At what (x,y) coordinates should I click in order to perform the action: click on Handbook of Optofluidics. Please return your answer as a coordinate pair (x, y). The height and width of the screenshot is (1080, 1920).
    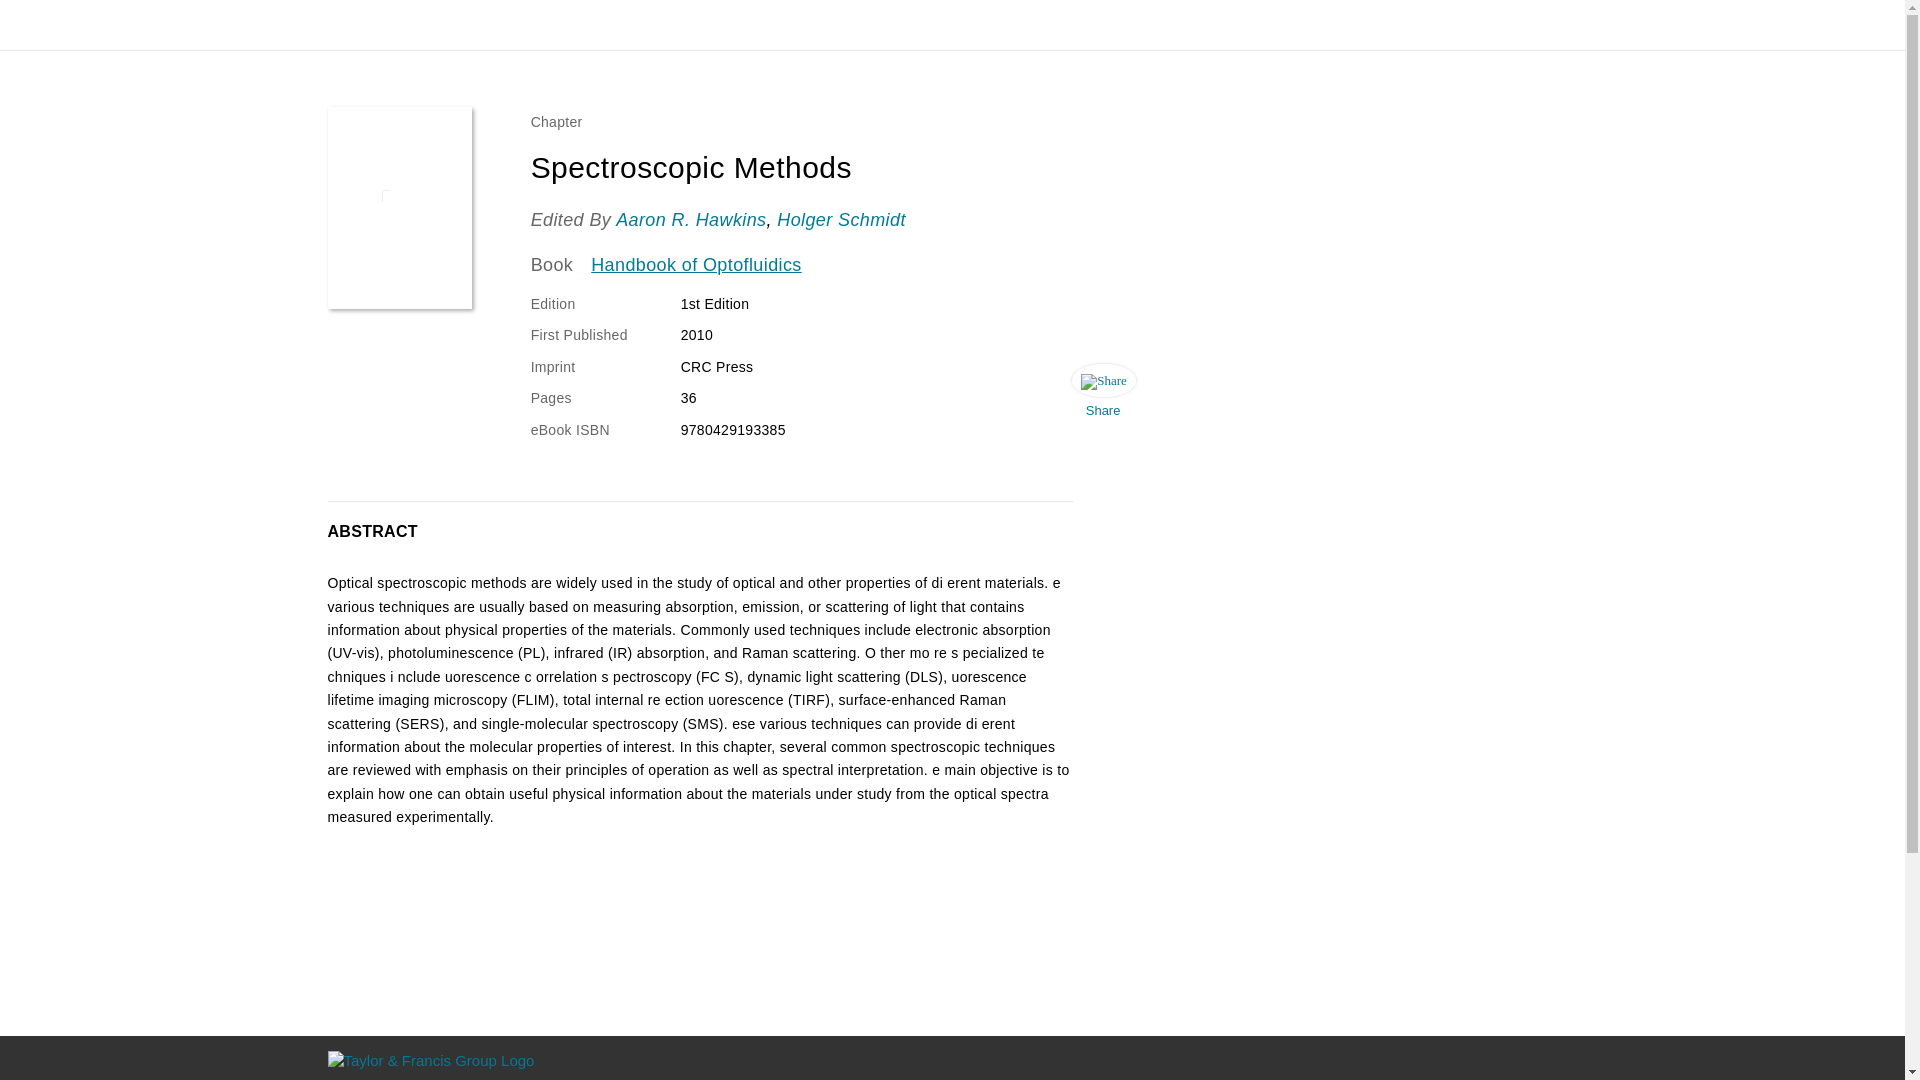
    Looking at the image, I should click on (696, 265).